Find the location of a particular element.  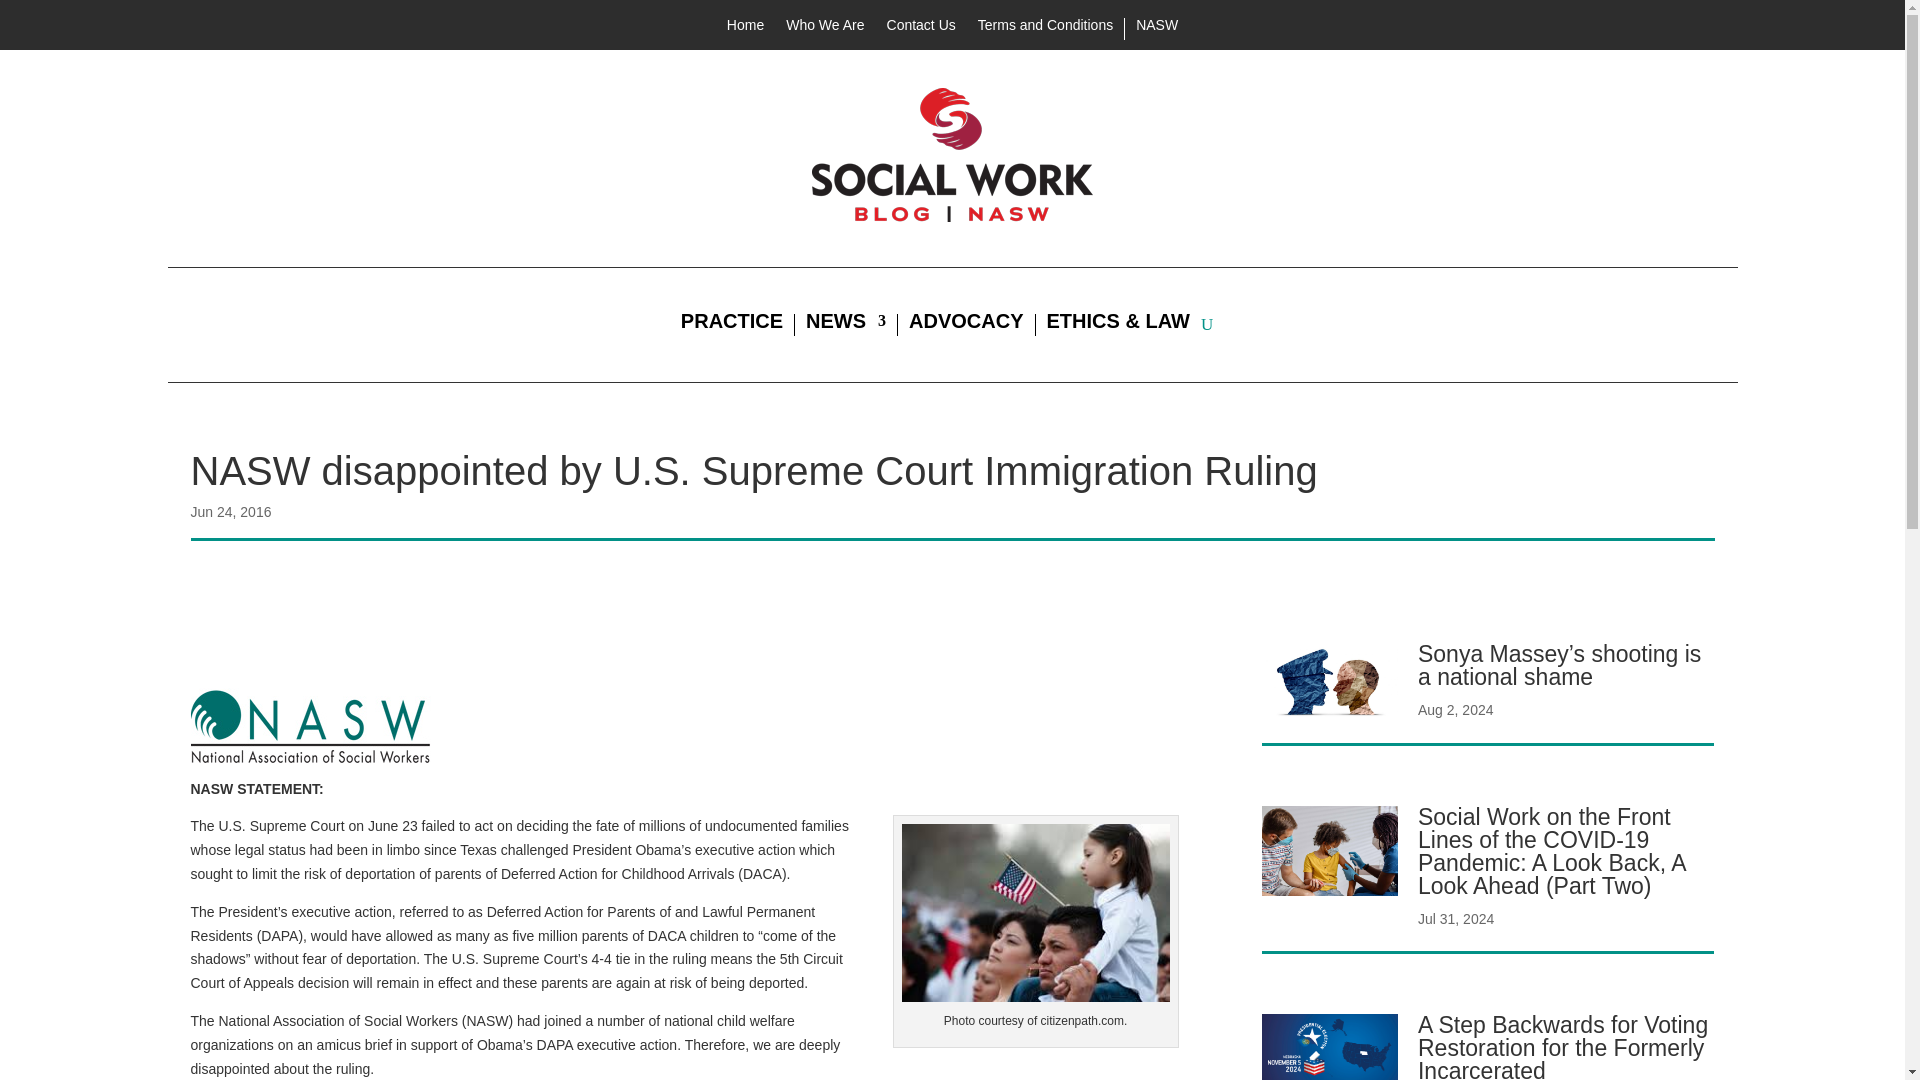

ADVOCACY is located at coordinates (966, 324).